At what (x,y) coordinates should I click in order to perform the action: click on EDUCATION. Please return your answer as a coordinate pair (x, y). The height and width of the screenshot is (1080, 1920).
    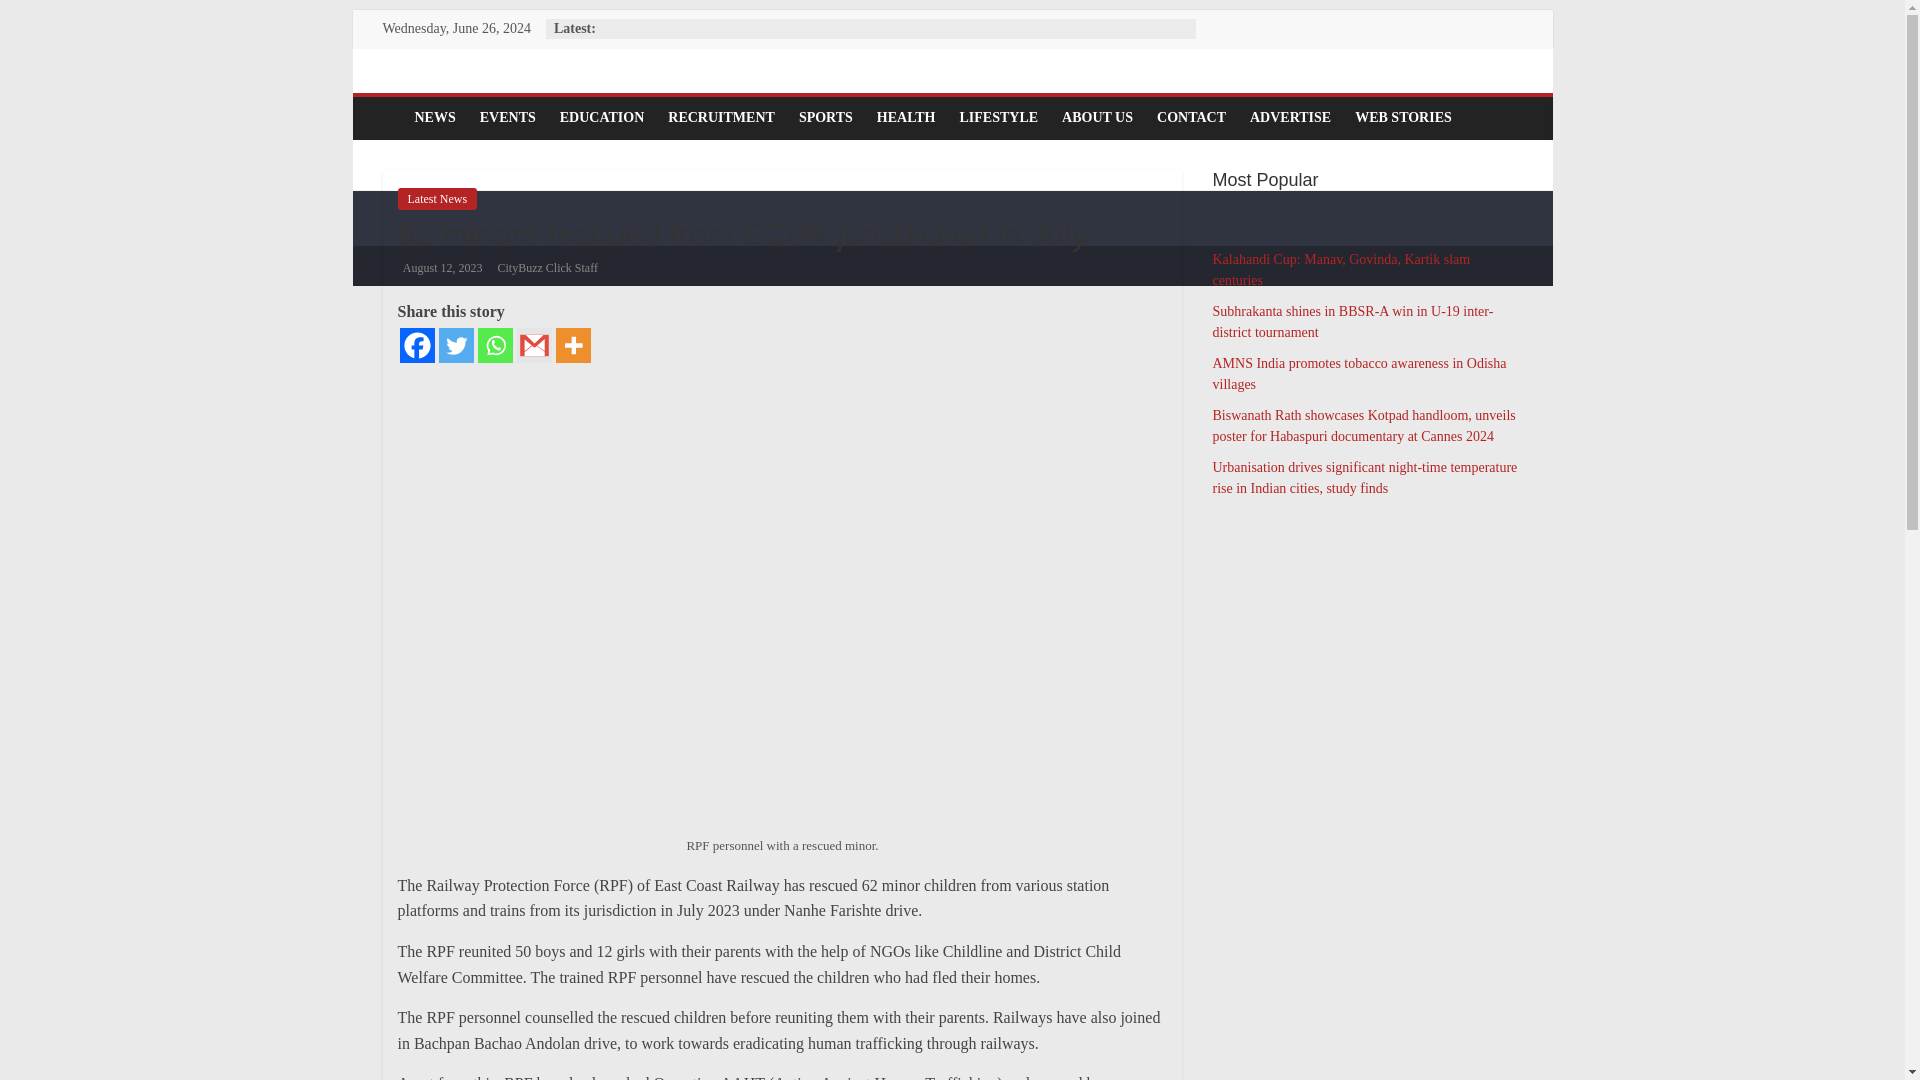
    Looking at the image, I should click on (602, 118).